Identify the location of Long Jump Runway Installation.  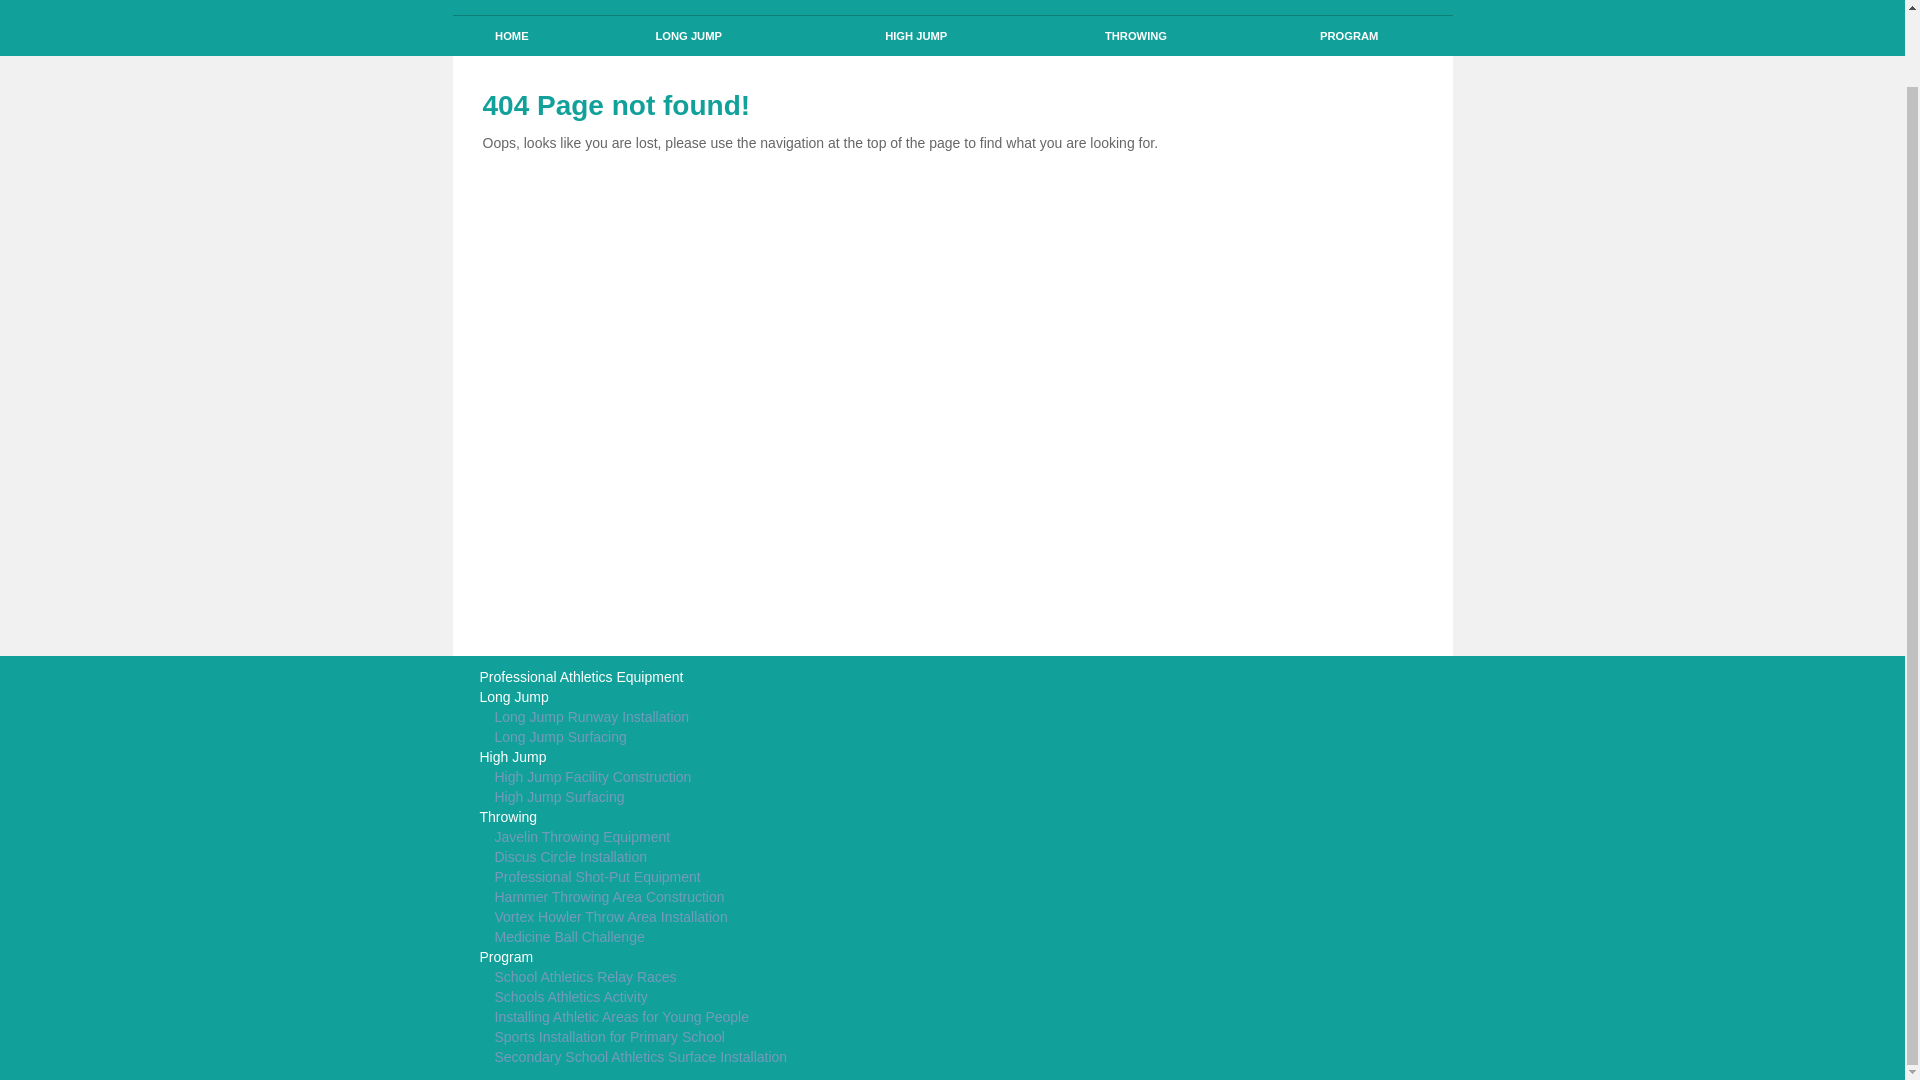
(790, 718).